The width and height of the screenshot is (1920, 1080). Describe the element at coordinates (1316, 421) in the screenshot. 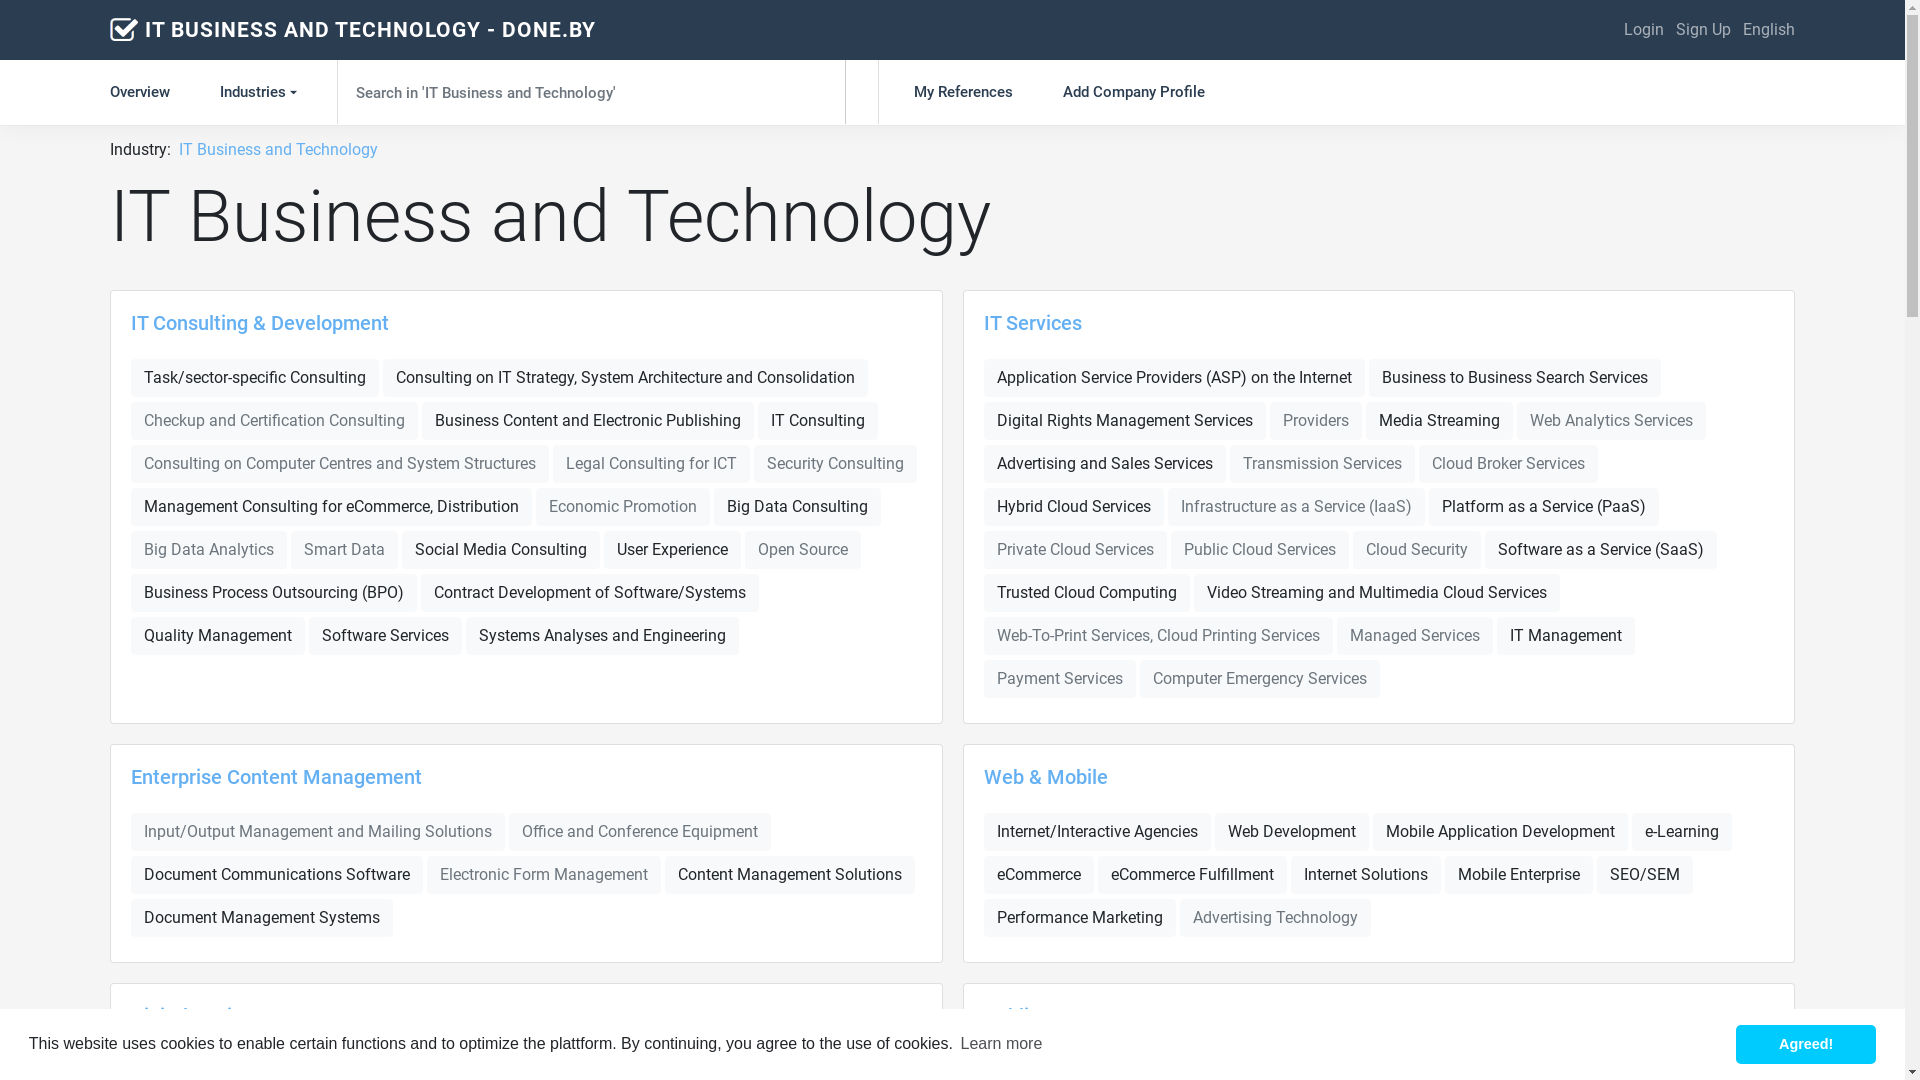

I see `Providers` at that location.